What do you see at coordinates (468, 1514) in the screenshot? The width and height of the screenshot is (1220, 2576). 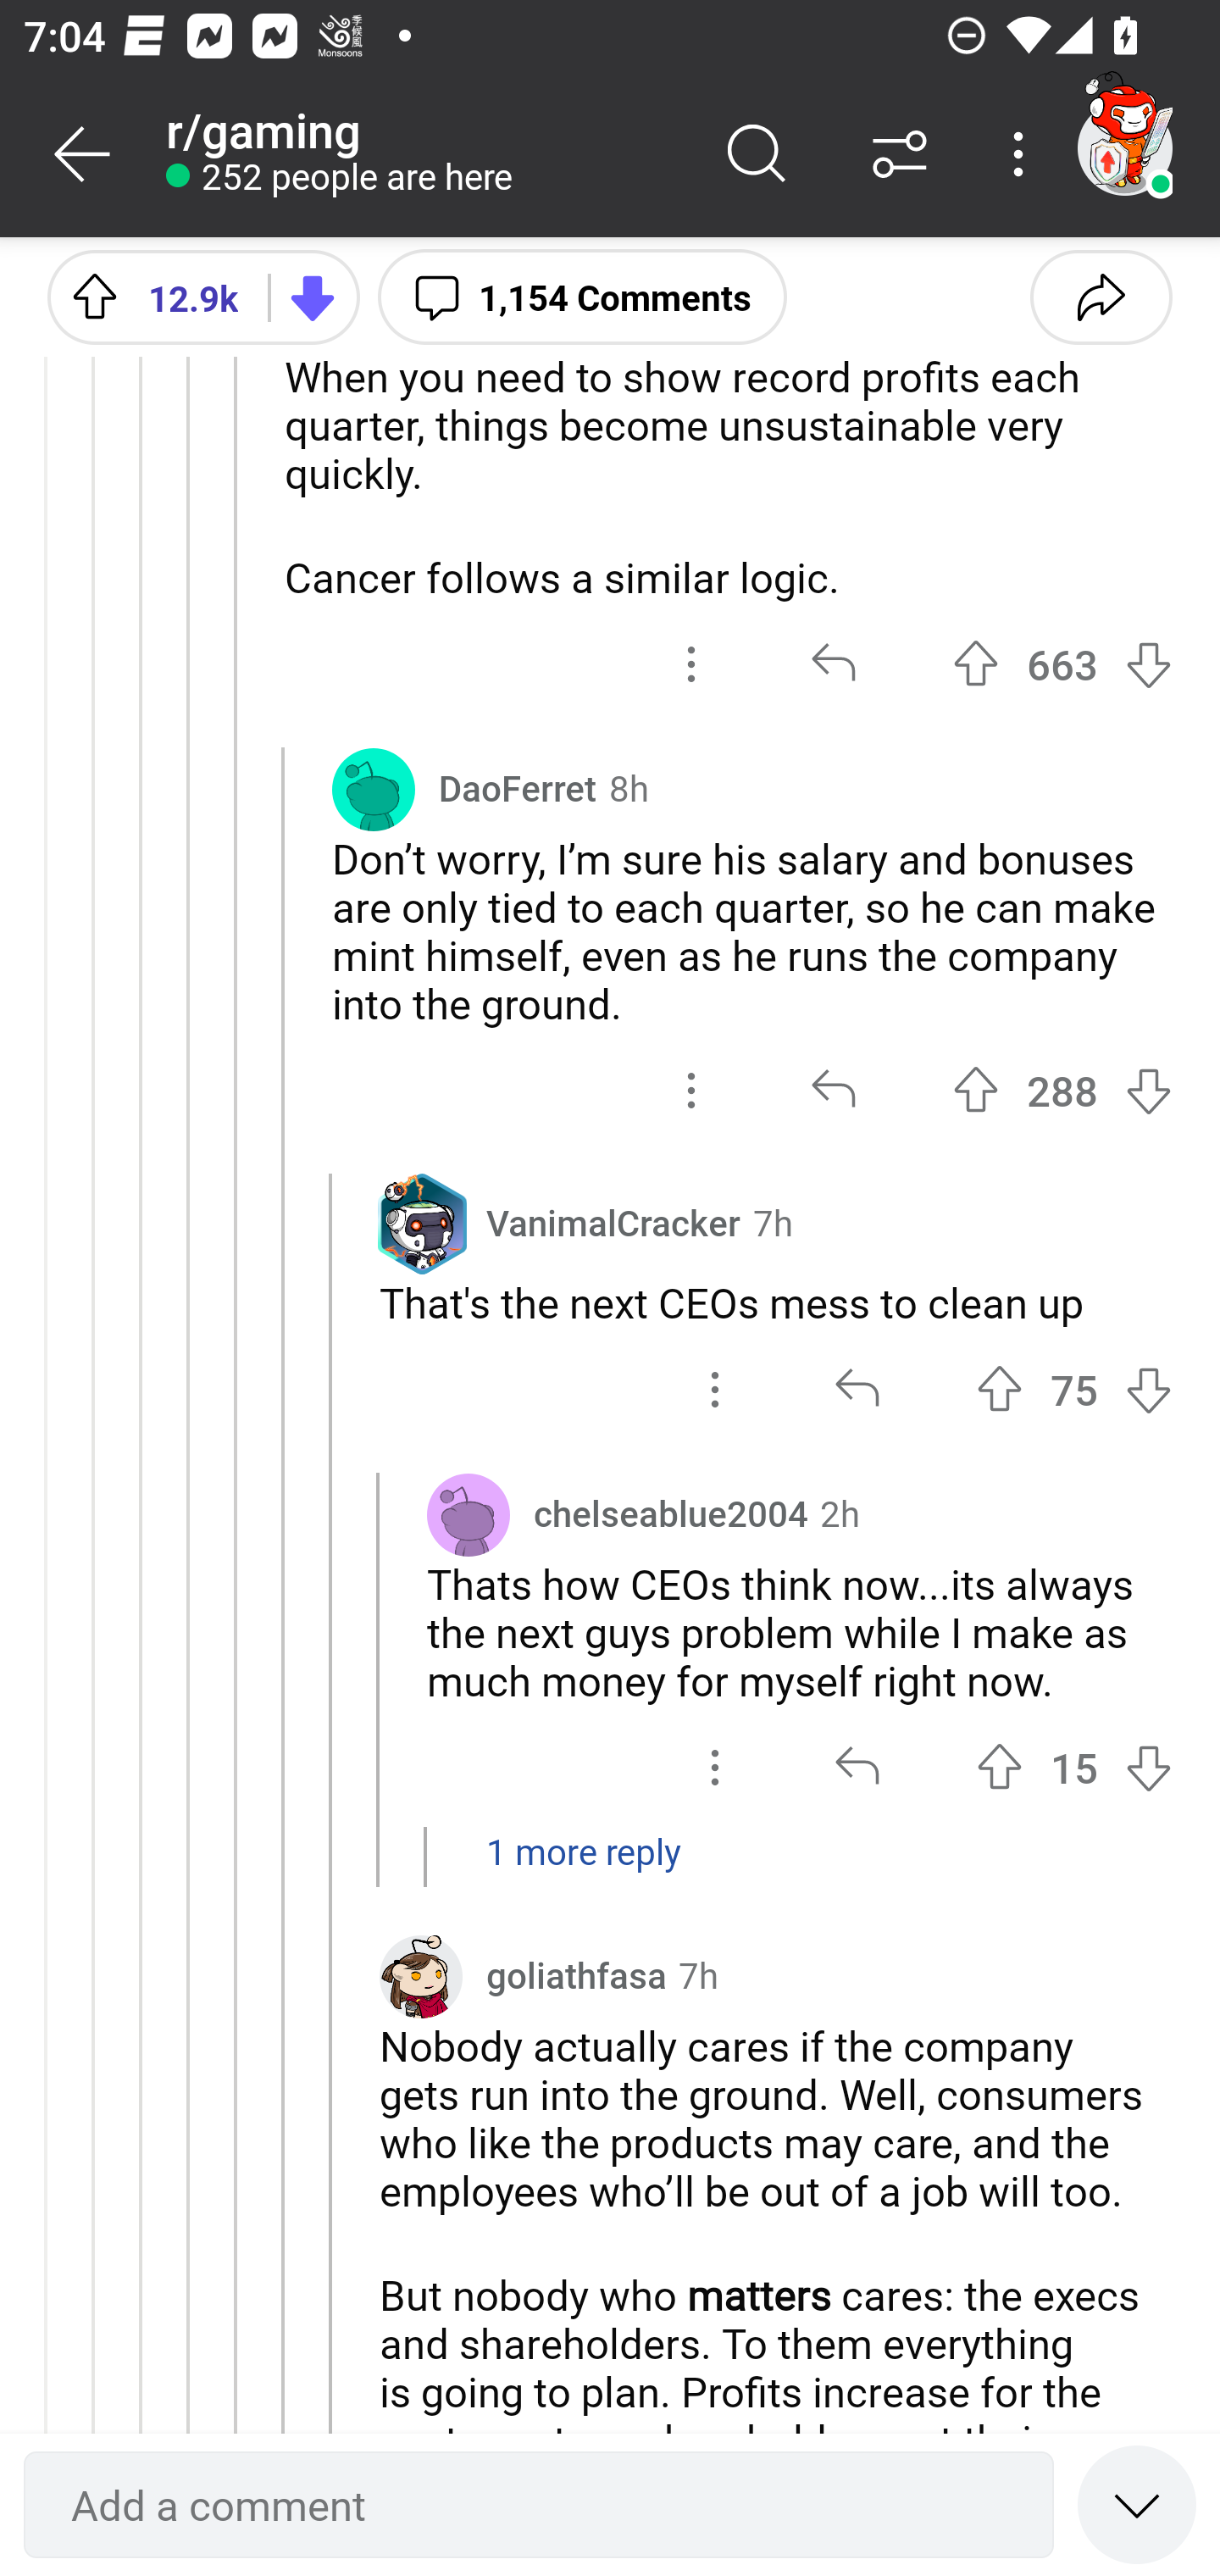 I see `Avatar` at bounding box center [468, 1514].